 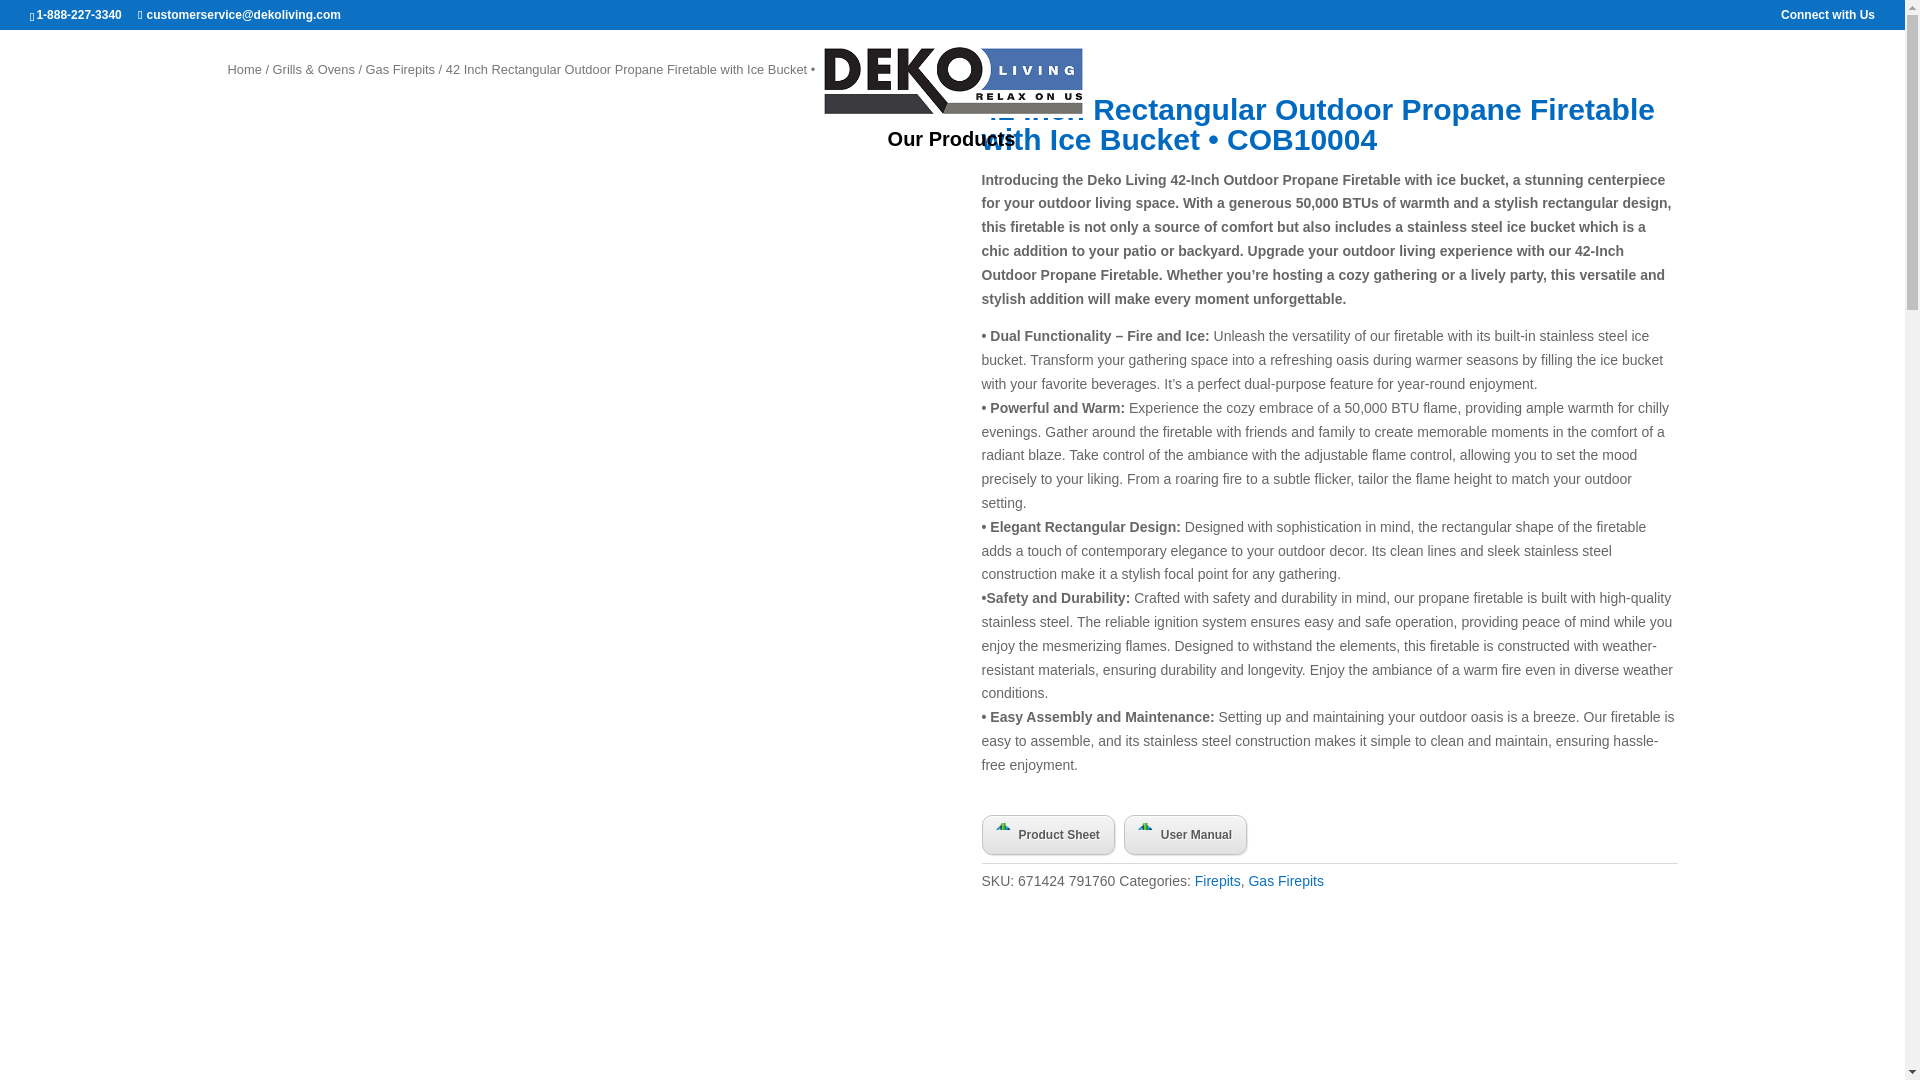 What do you see at coordinates (1048, 835) in the screenshot?
I see `Product Sheet` at bounding box center [1048, 835].